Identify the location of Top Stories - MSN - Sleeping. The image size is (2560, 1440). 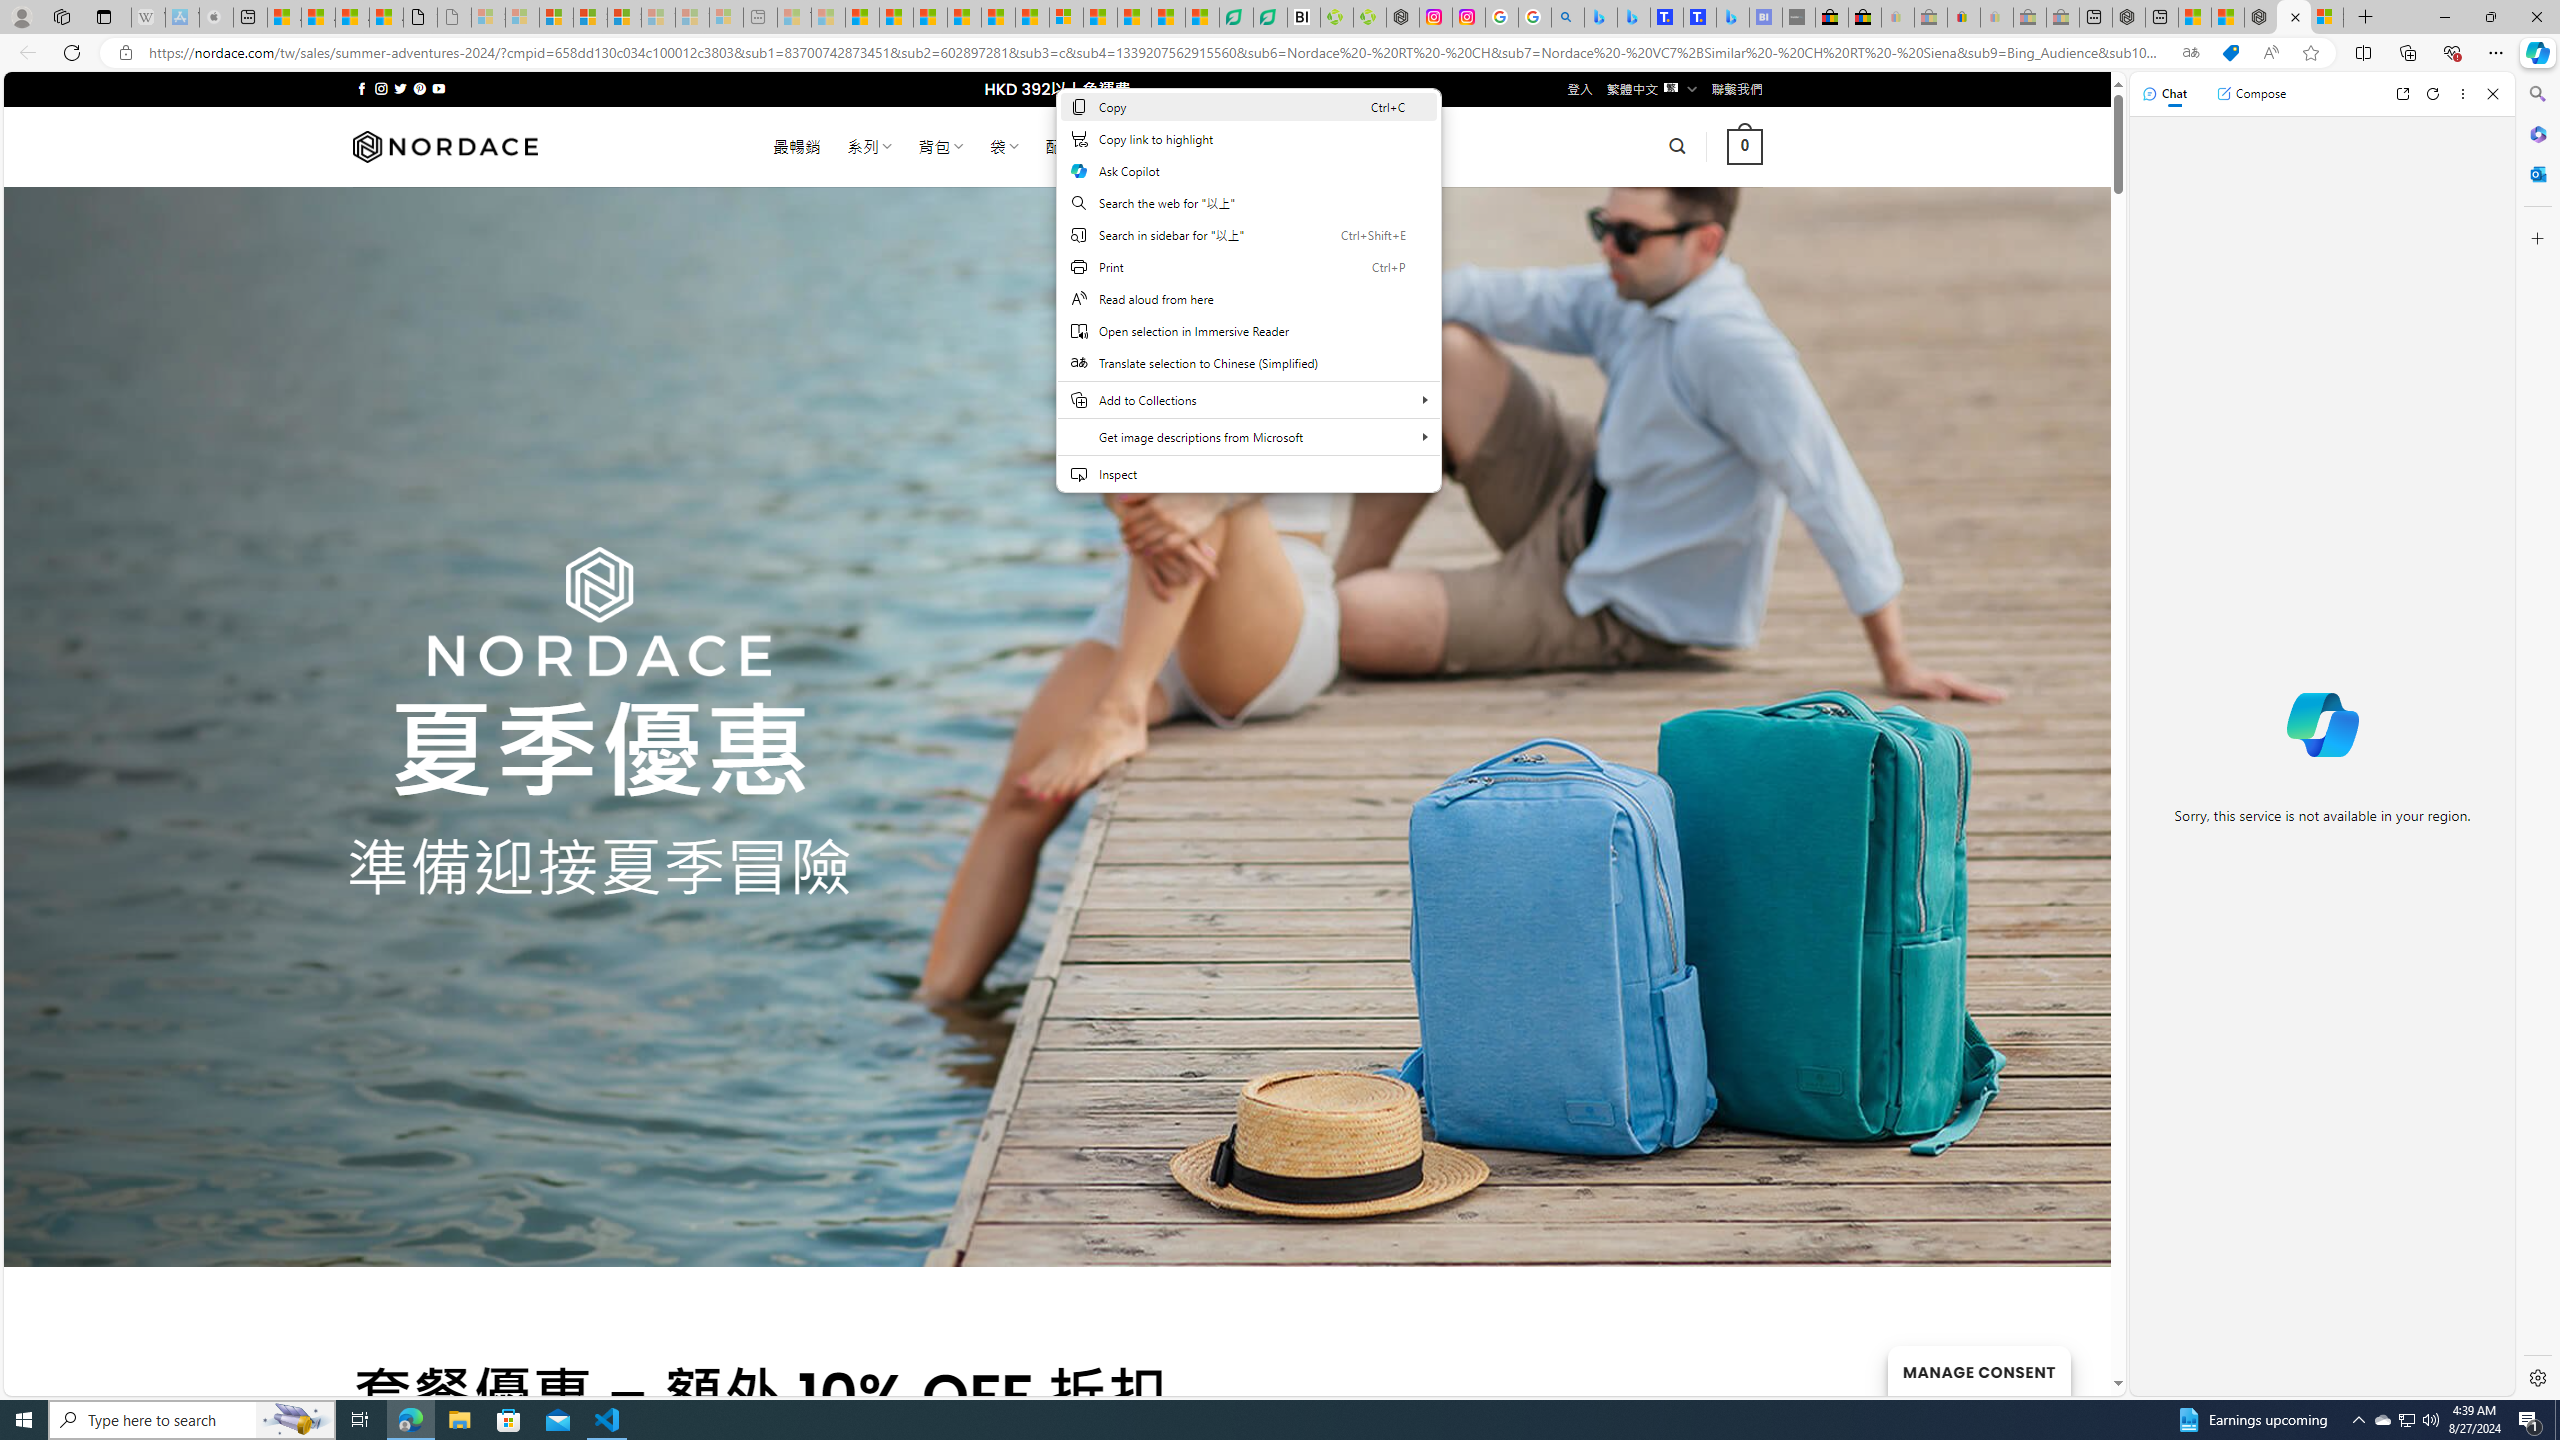
(794, 17).